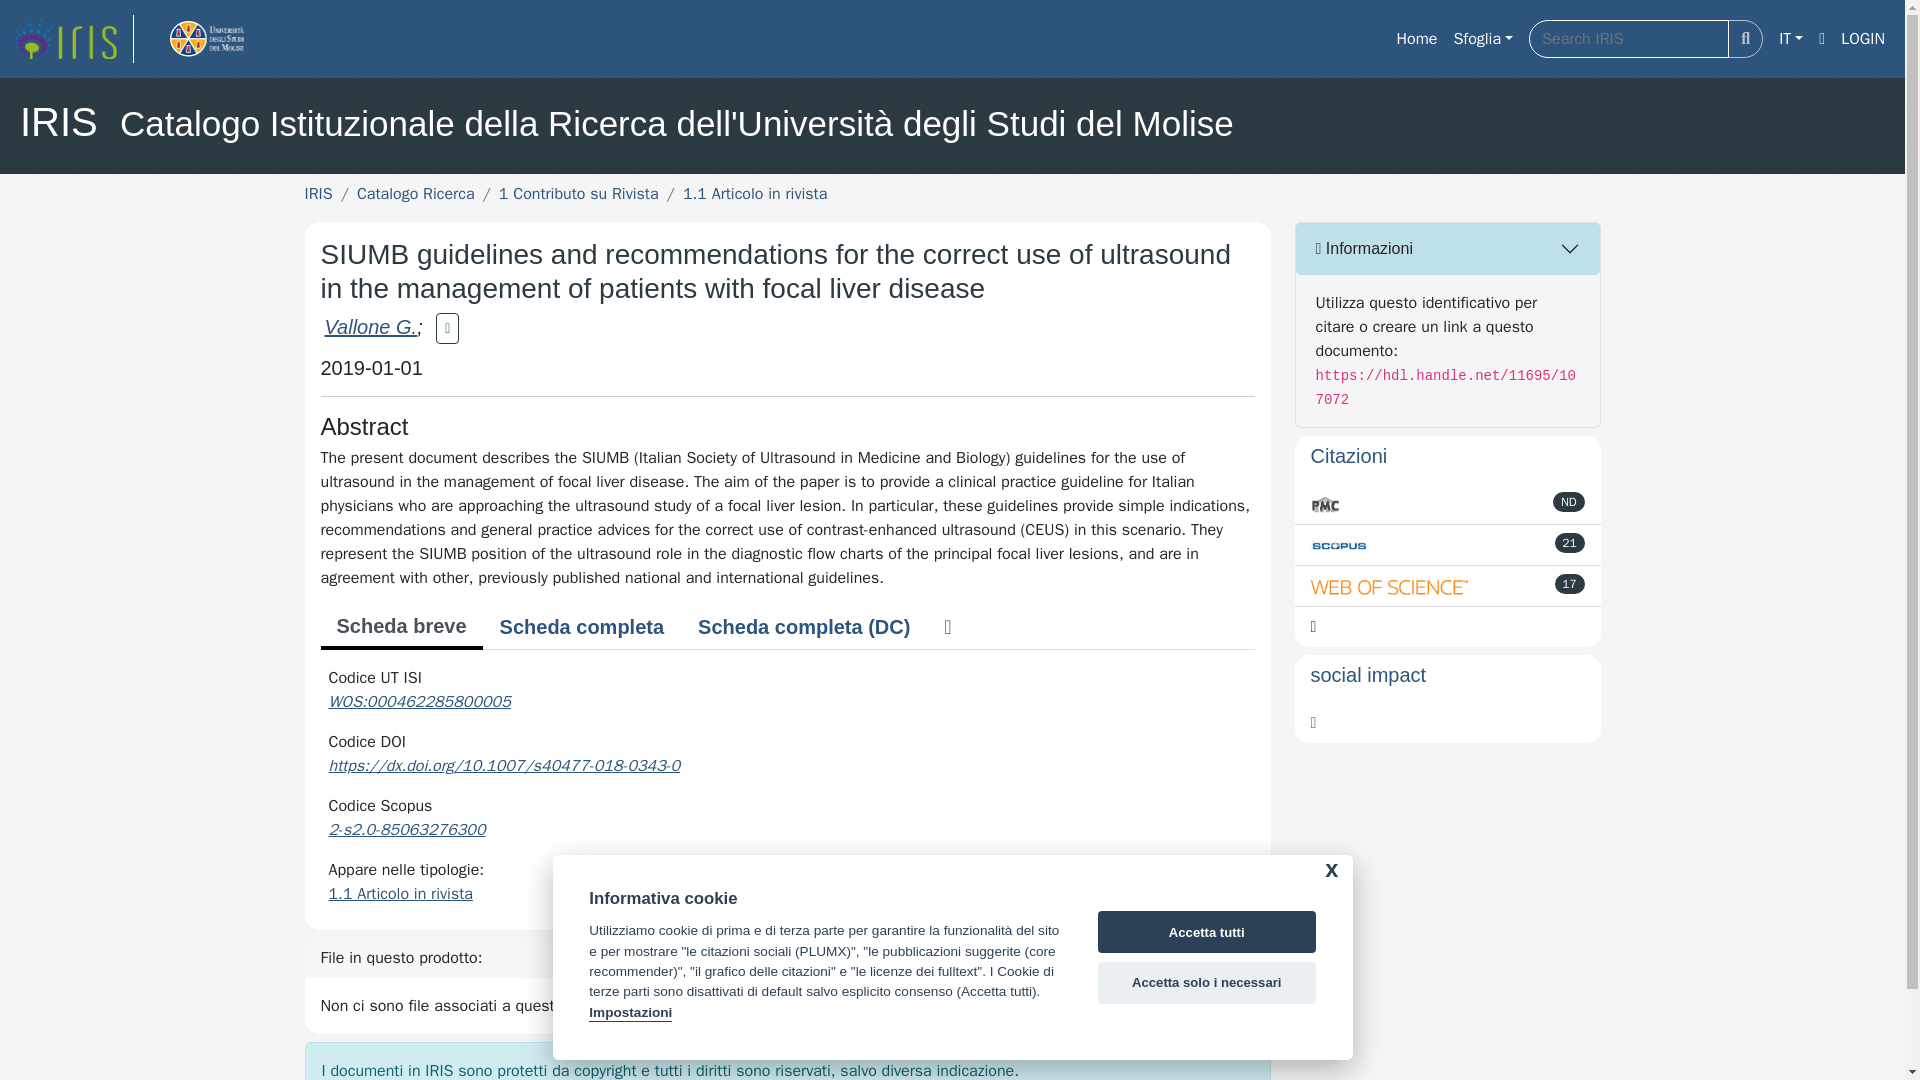 Image resolution: width=1920 pixels, height=1080 pixels. What do you see at coordinates (1482, 39) in the screenshot?
I see `Sfoglia` at bounding box center [1482, 39].